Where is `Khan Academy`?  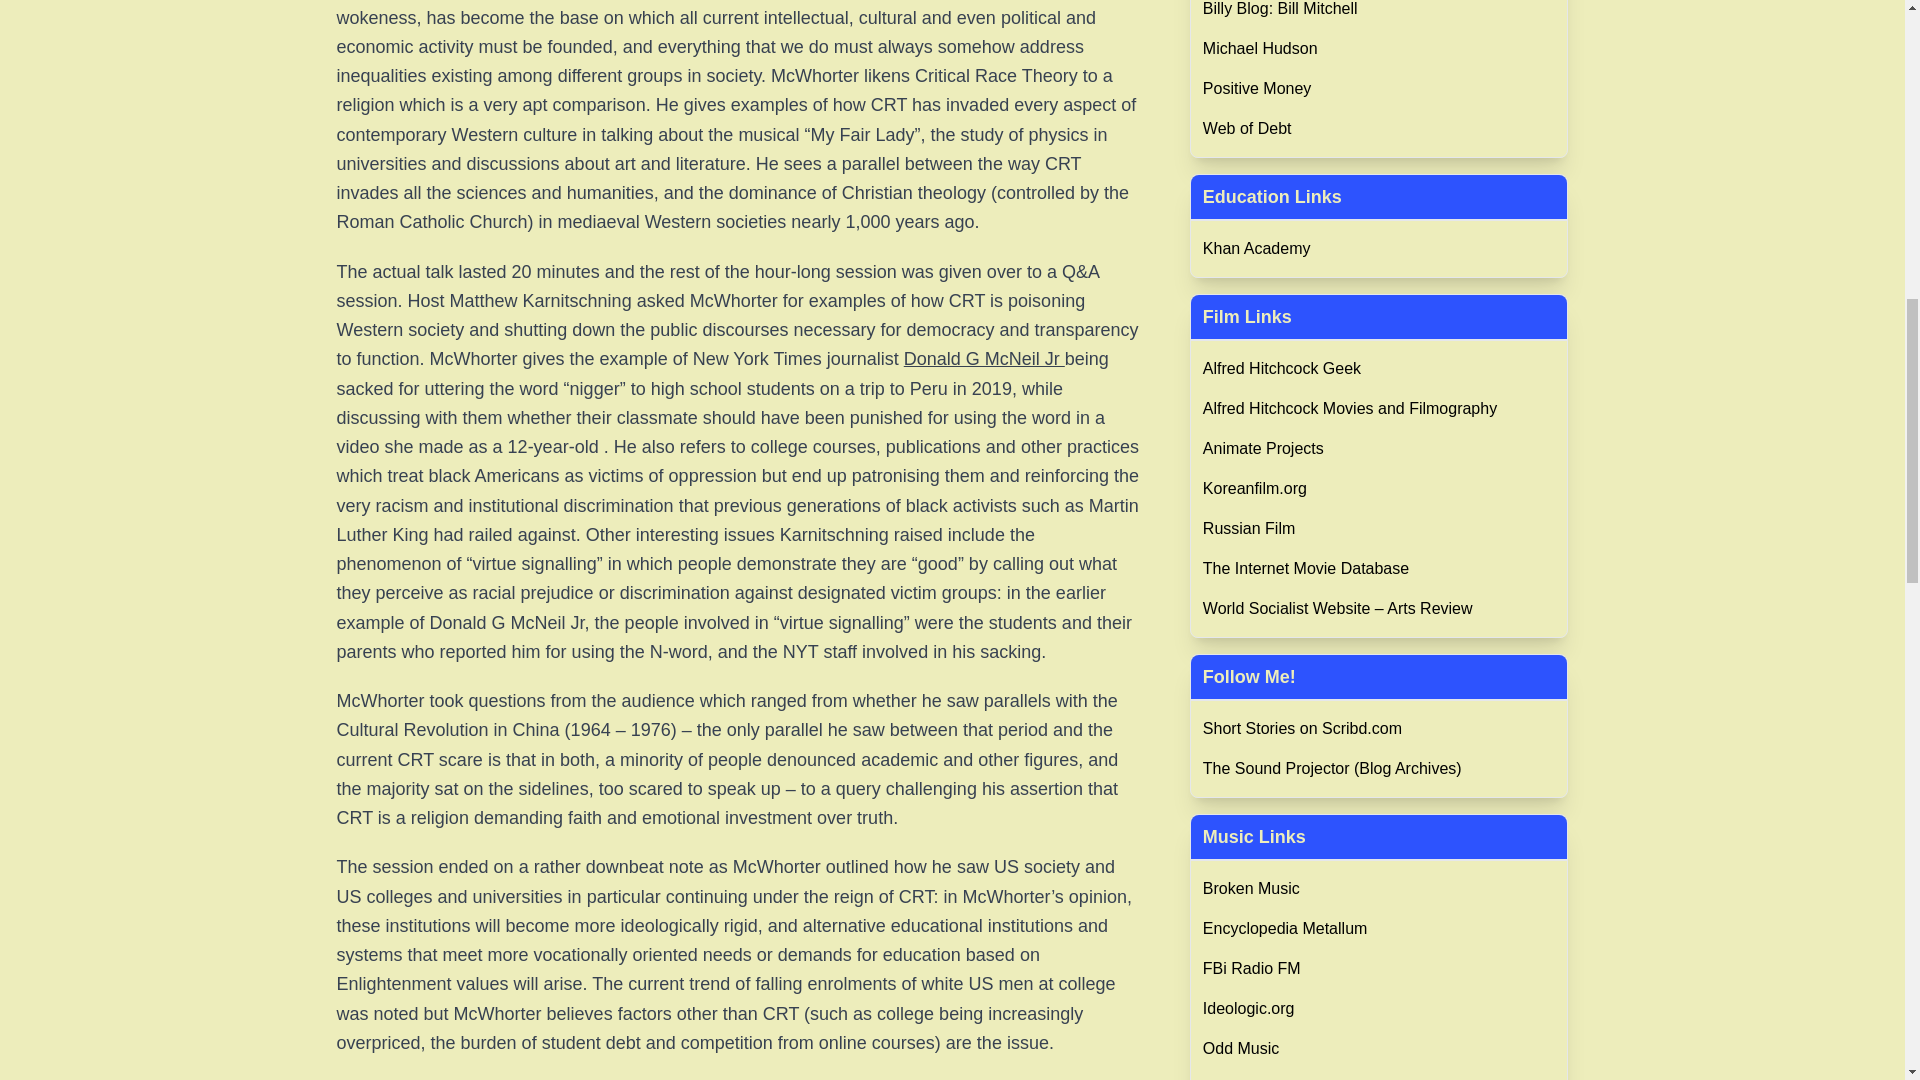
Khan Academy is located at coordinates (1379, 248).